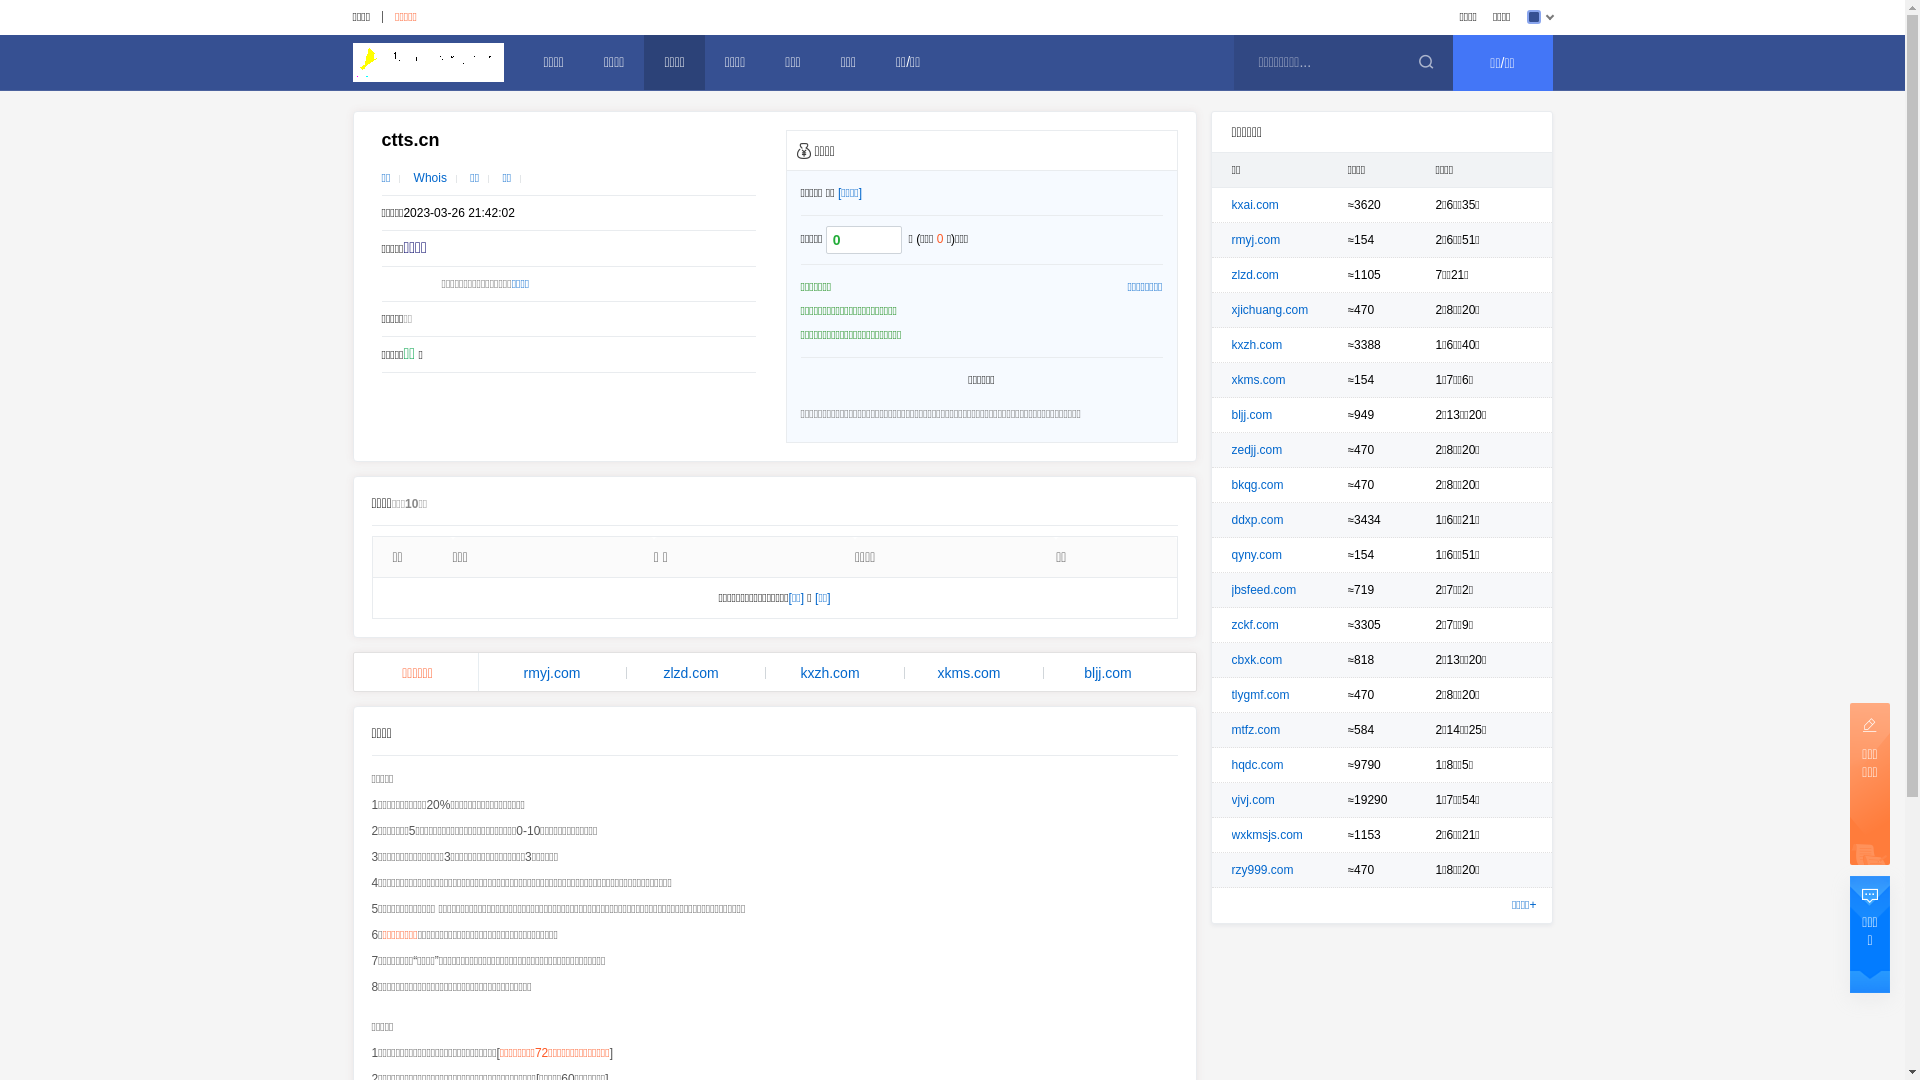  What do you see at coordinates (1268, 835) in the screenshot?
I see `wxkmsjs.com` at bounding box center [1268, 835].